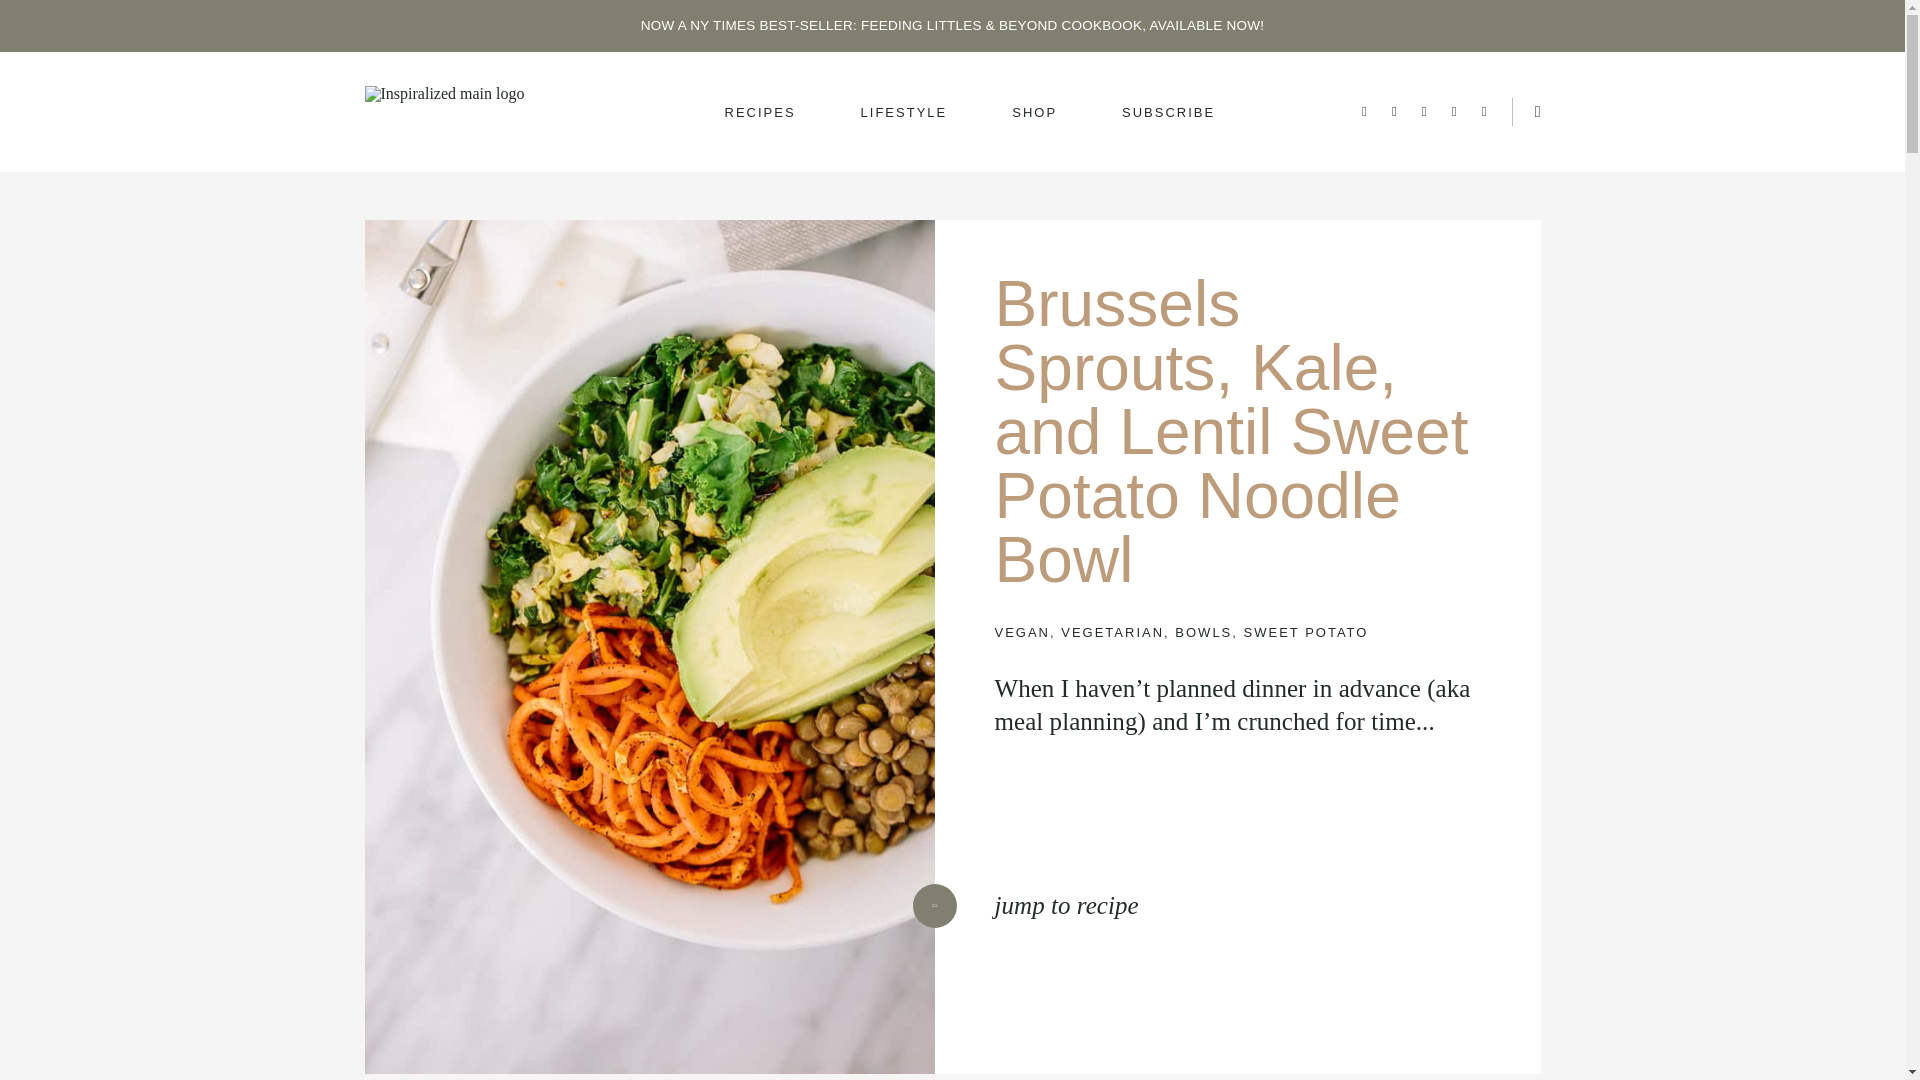 The height and width of the screenshot is (1080, 1920). Describe the element at coordinates (1034, 112) in the screenshot. I see `SHOP` at that location.